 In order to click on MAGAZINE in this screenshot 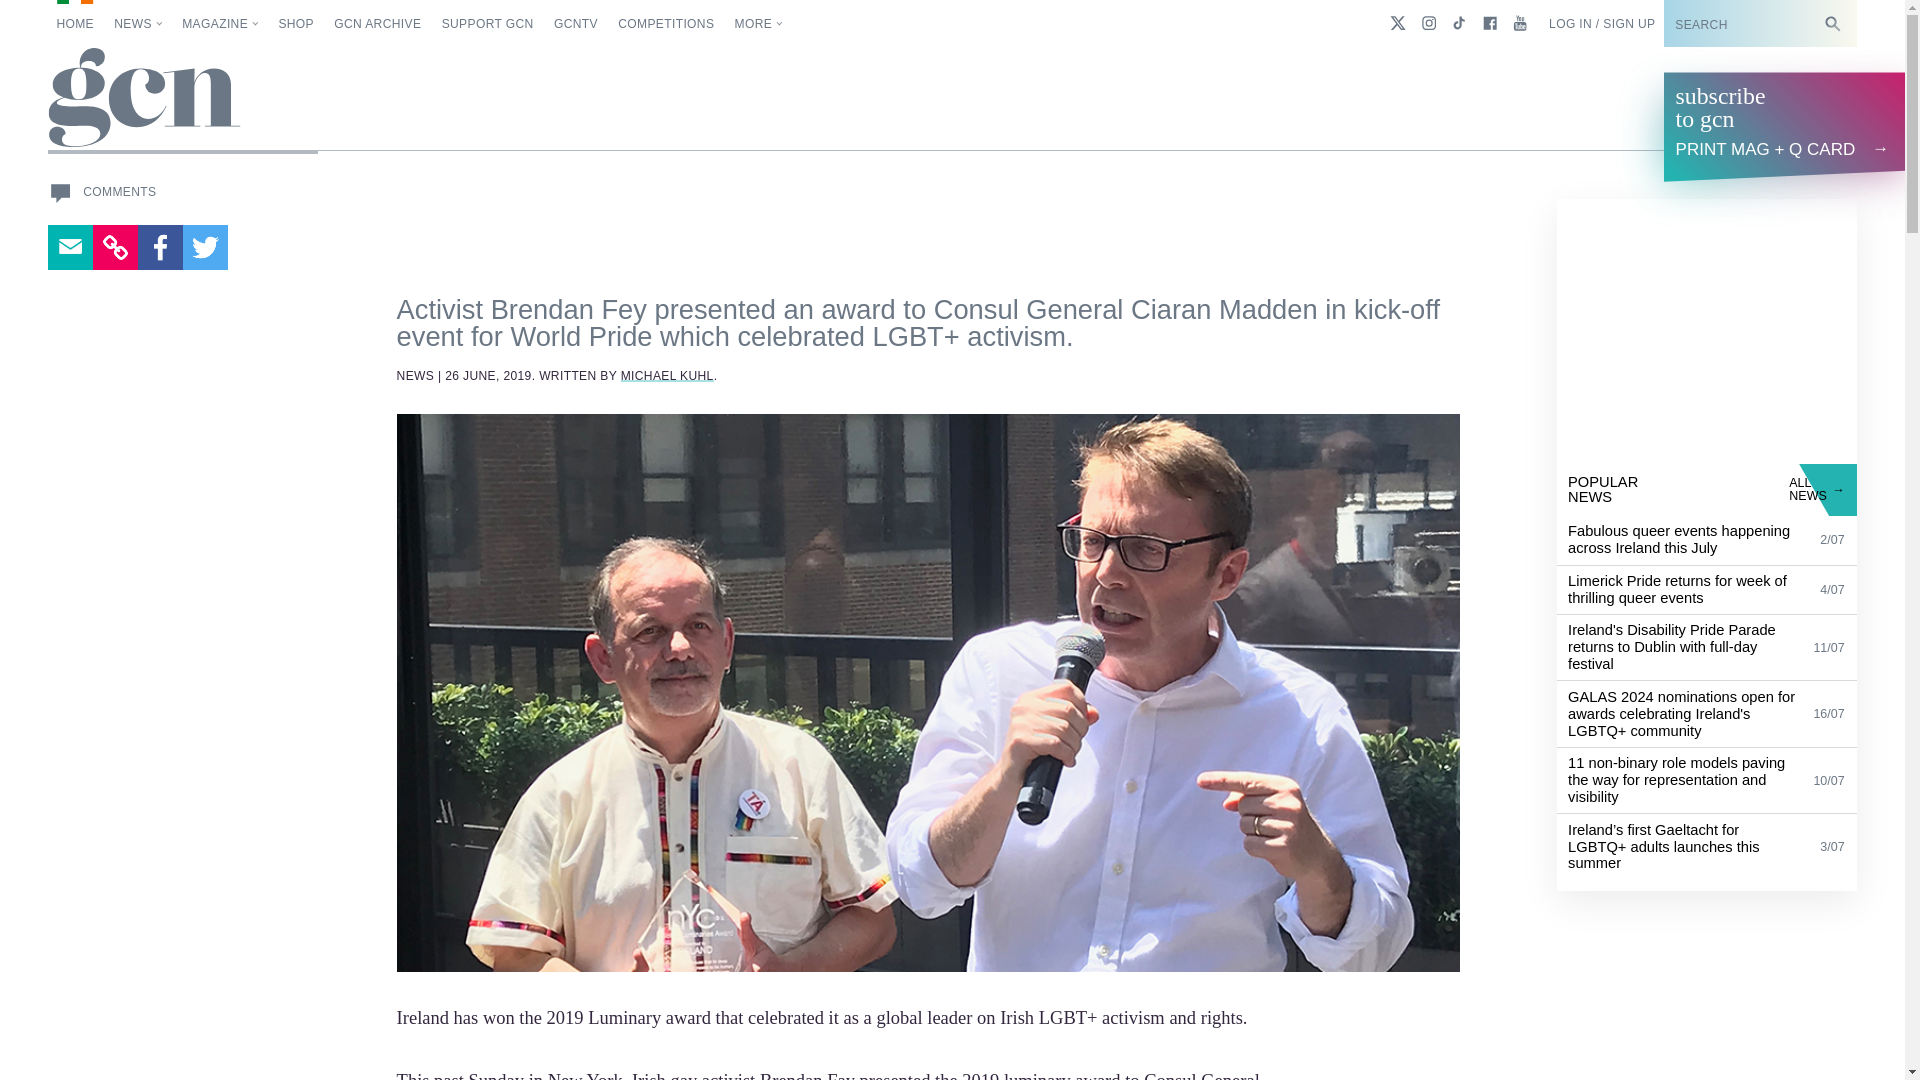, I will do `click(220, 24)`.